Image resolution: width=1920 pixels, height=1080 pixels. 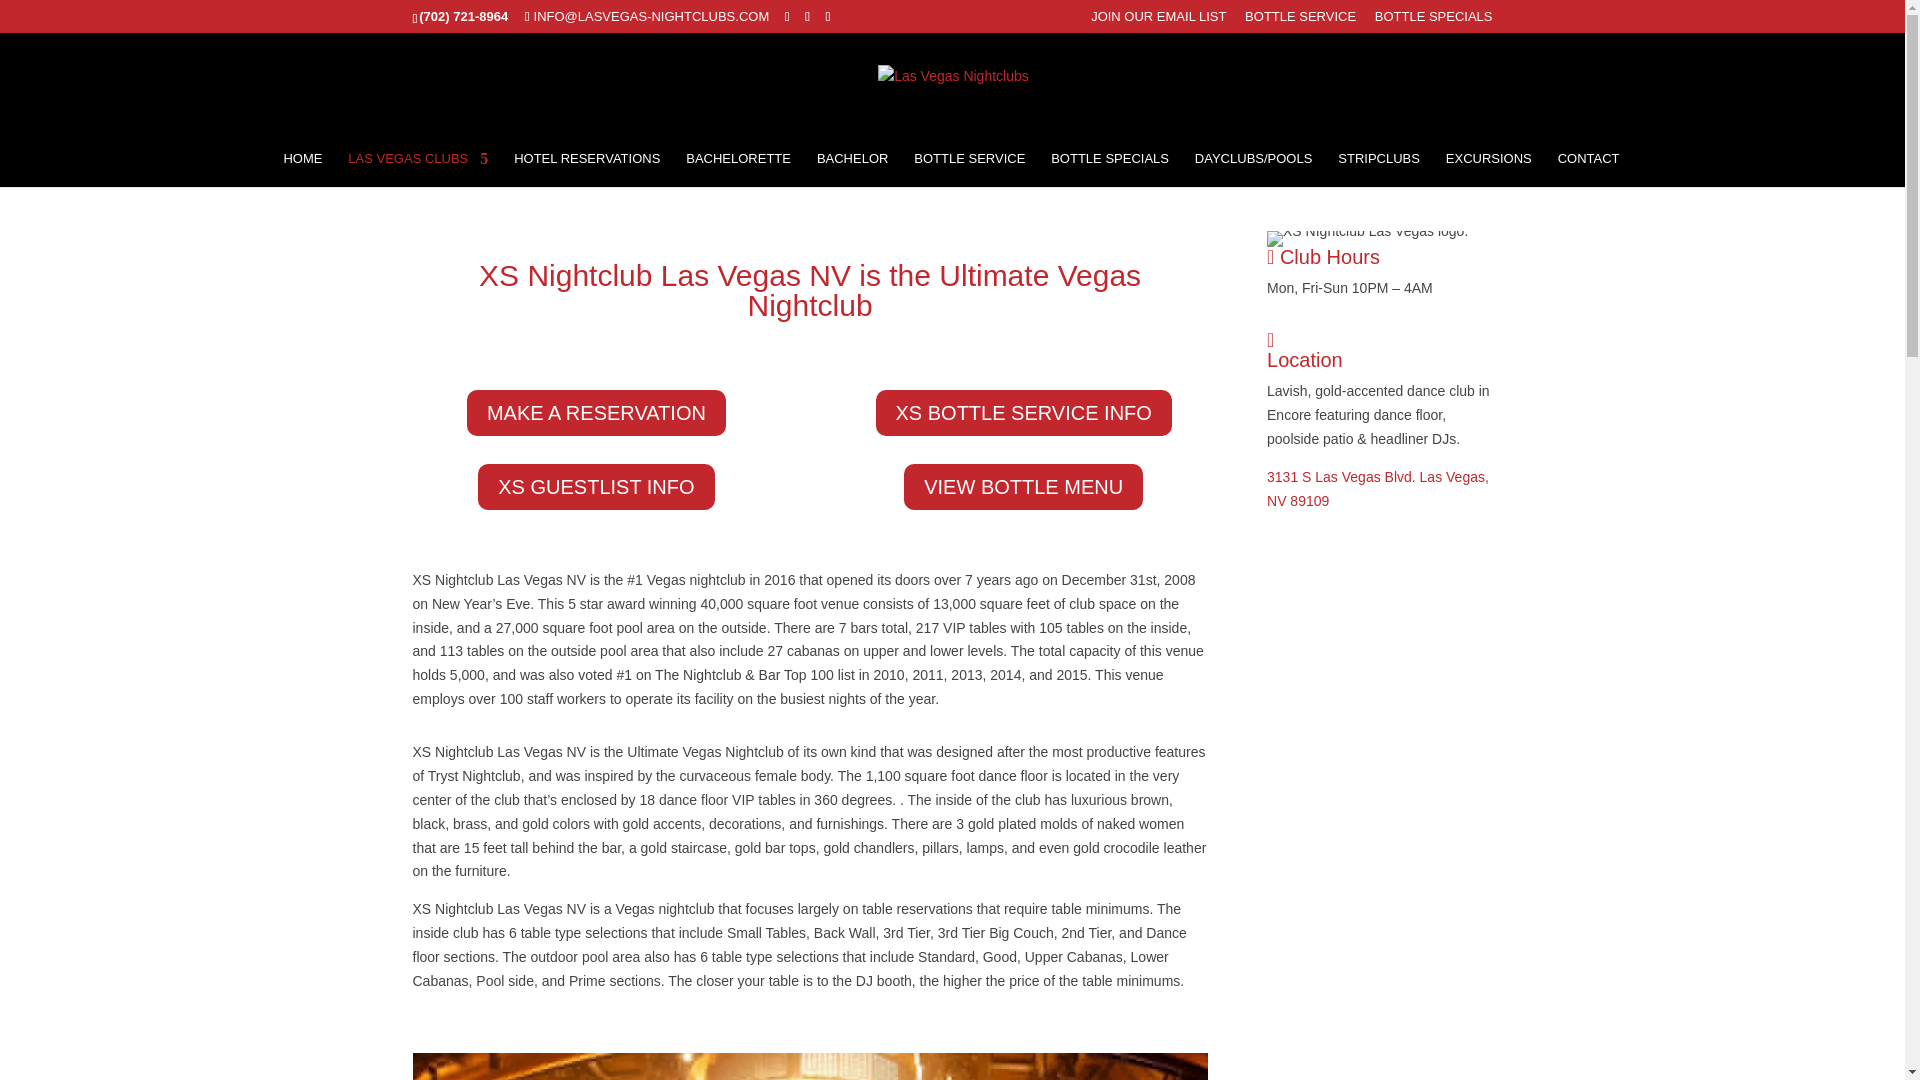 What do you see at coordinates (417, 169) in the screenshot?
I see `LAS VEGAS CLUBS` at bounding box center [417, 169].